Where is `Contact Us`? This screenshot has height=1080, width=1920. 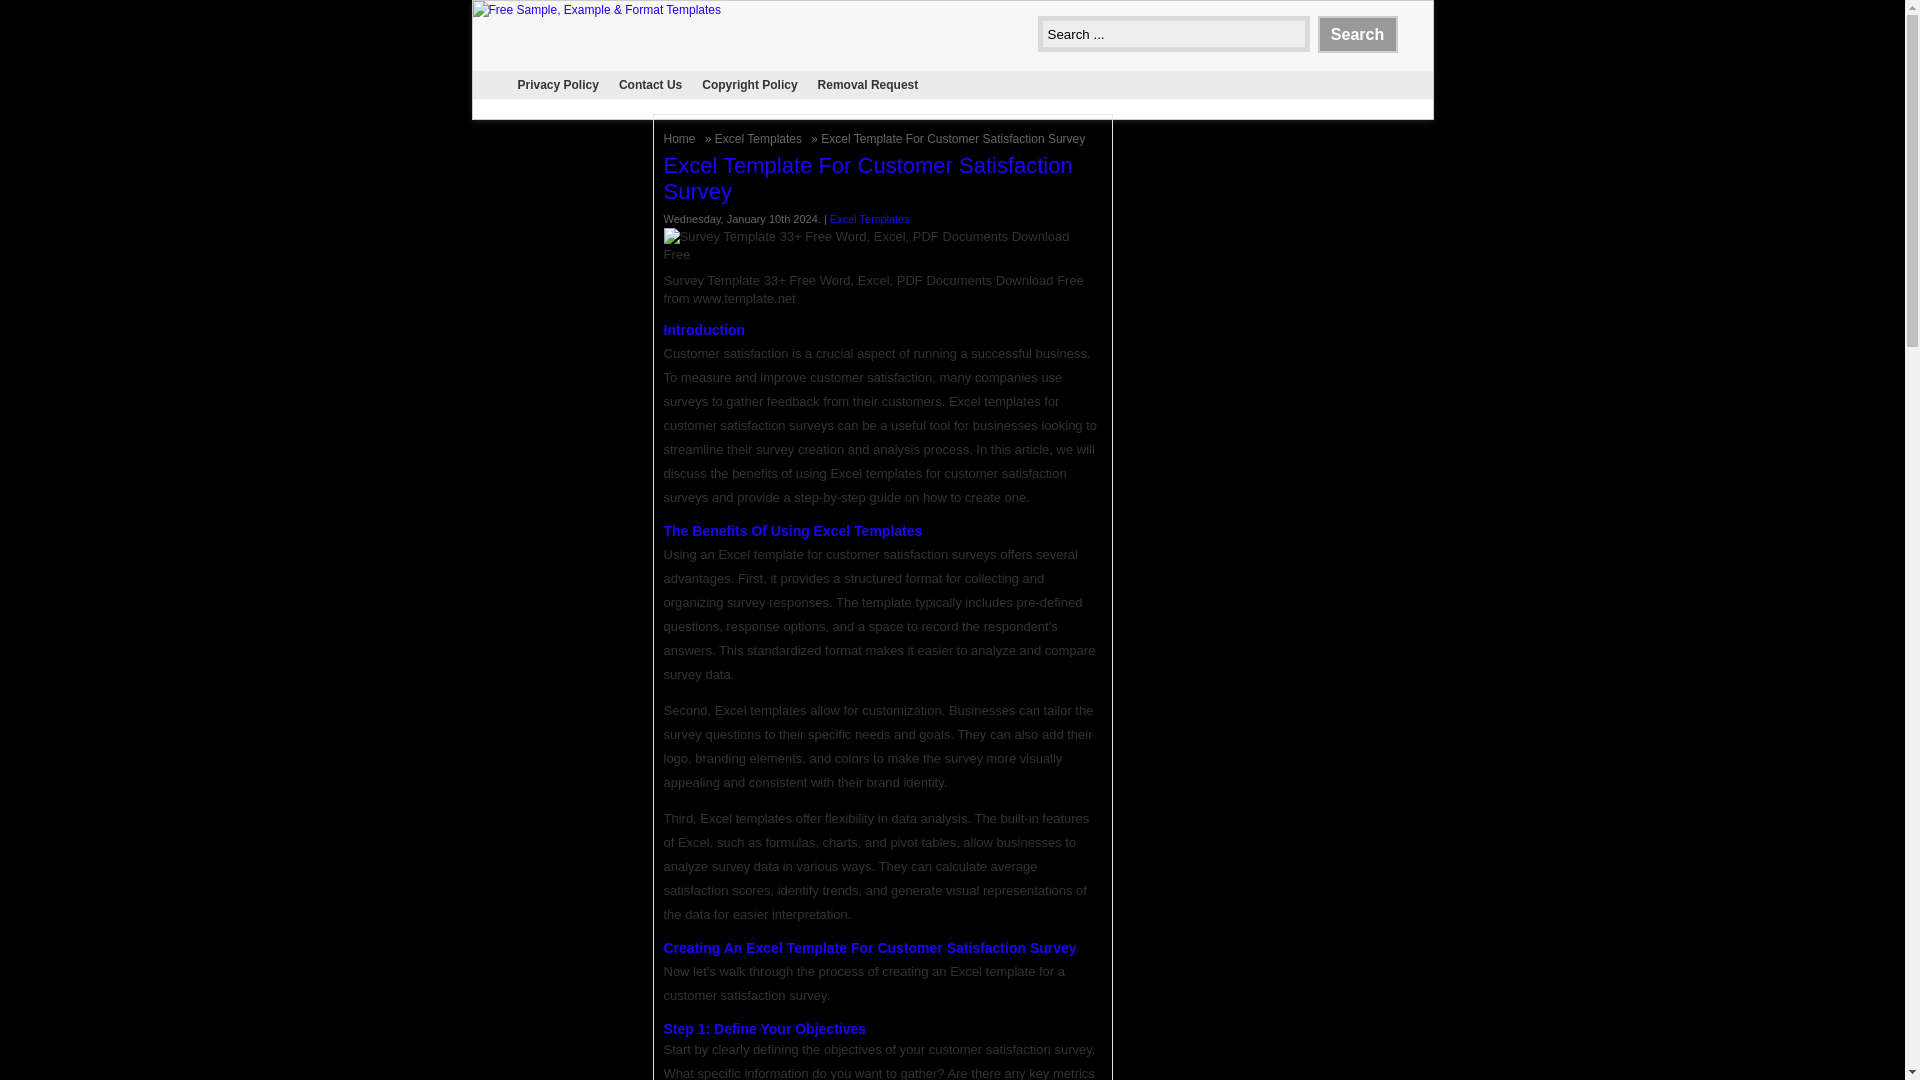 Contact Us is located at coordinates (650, 85).